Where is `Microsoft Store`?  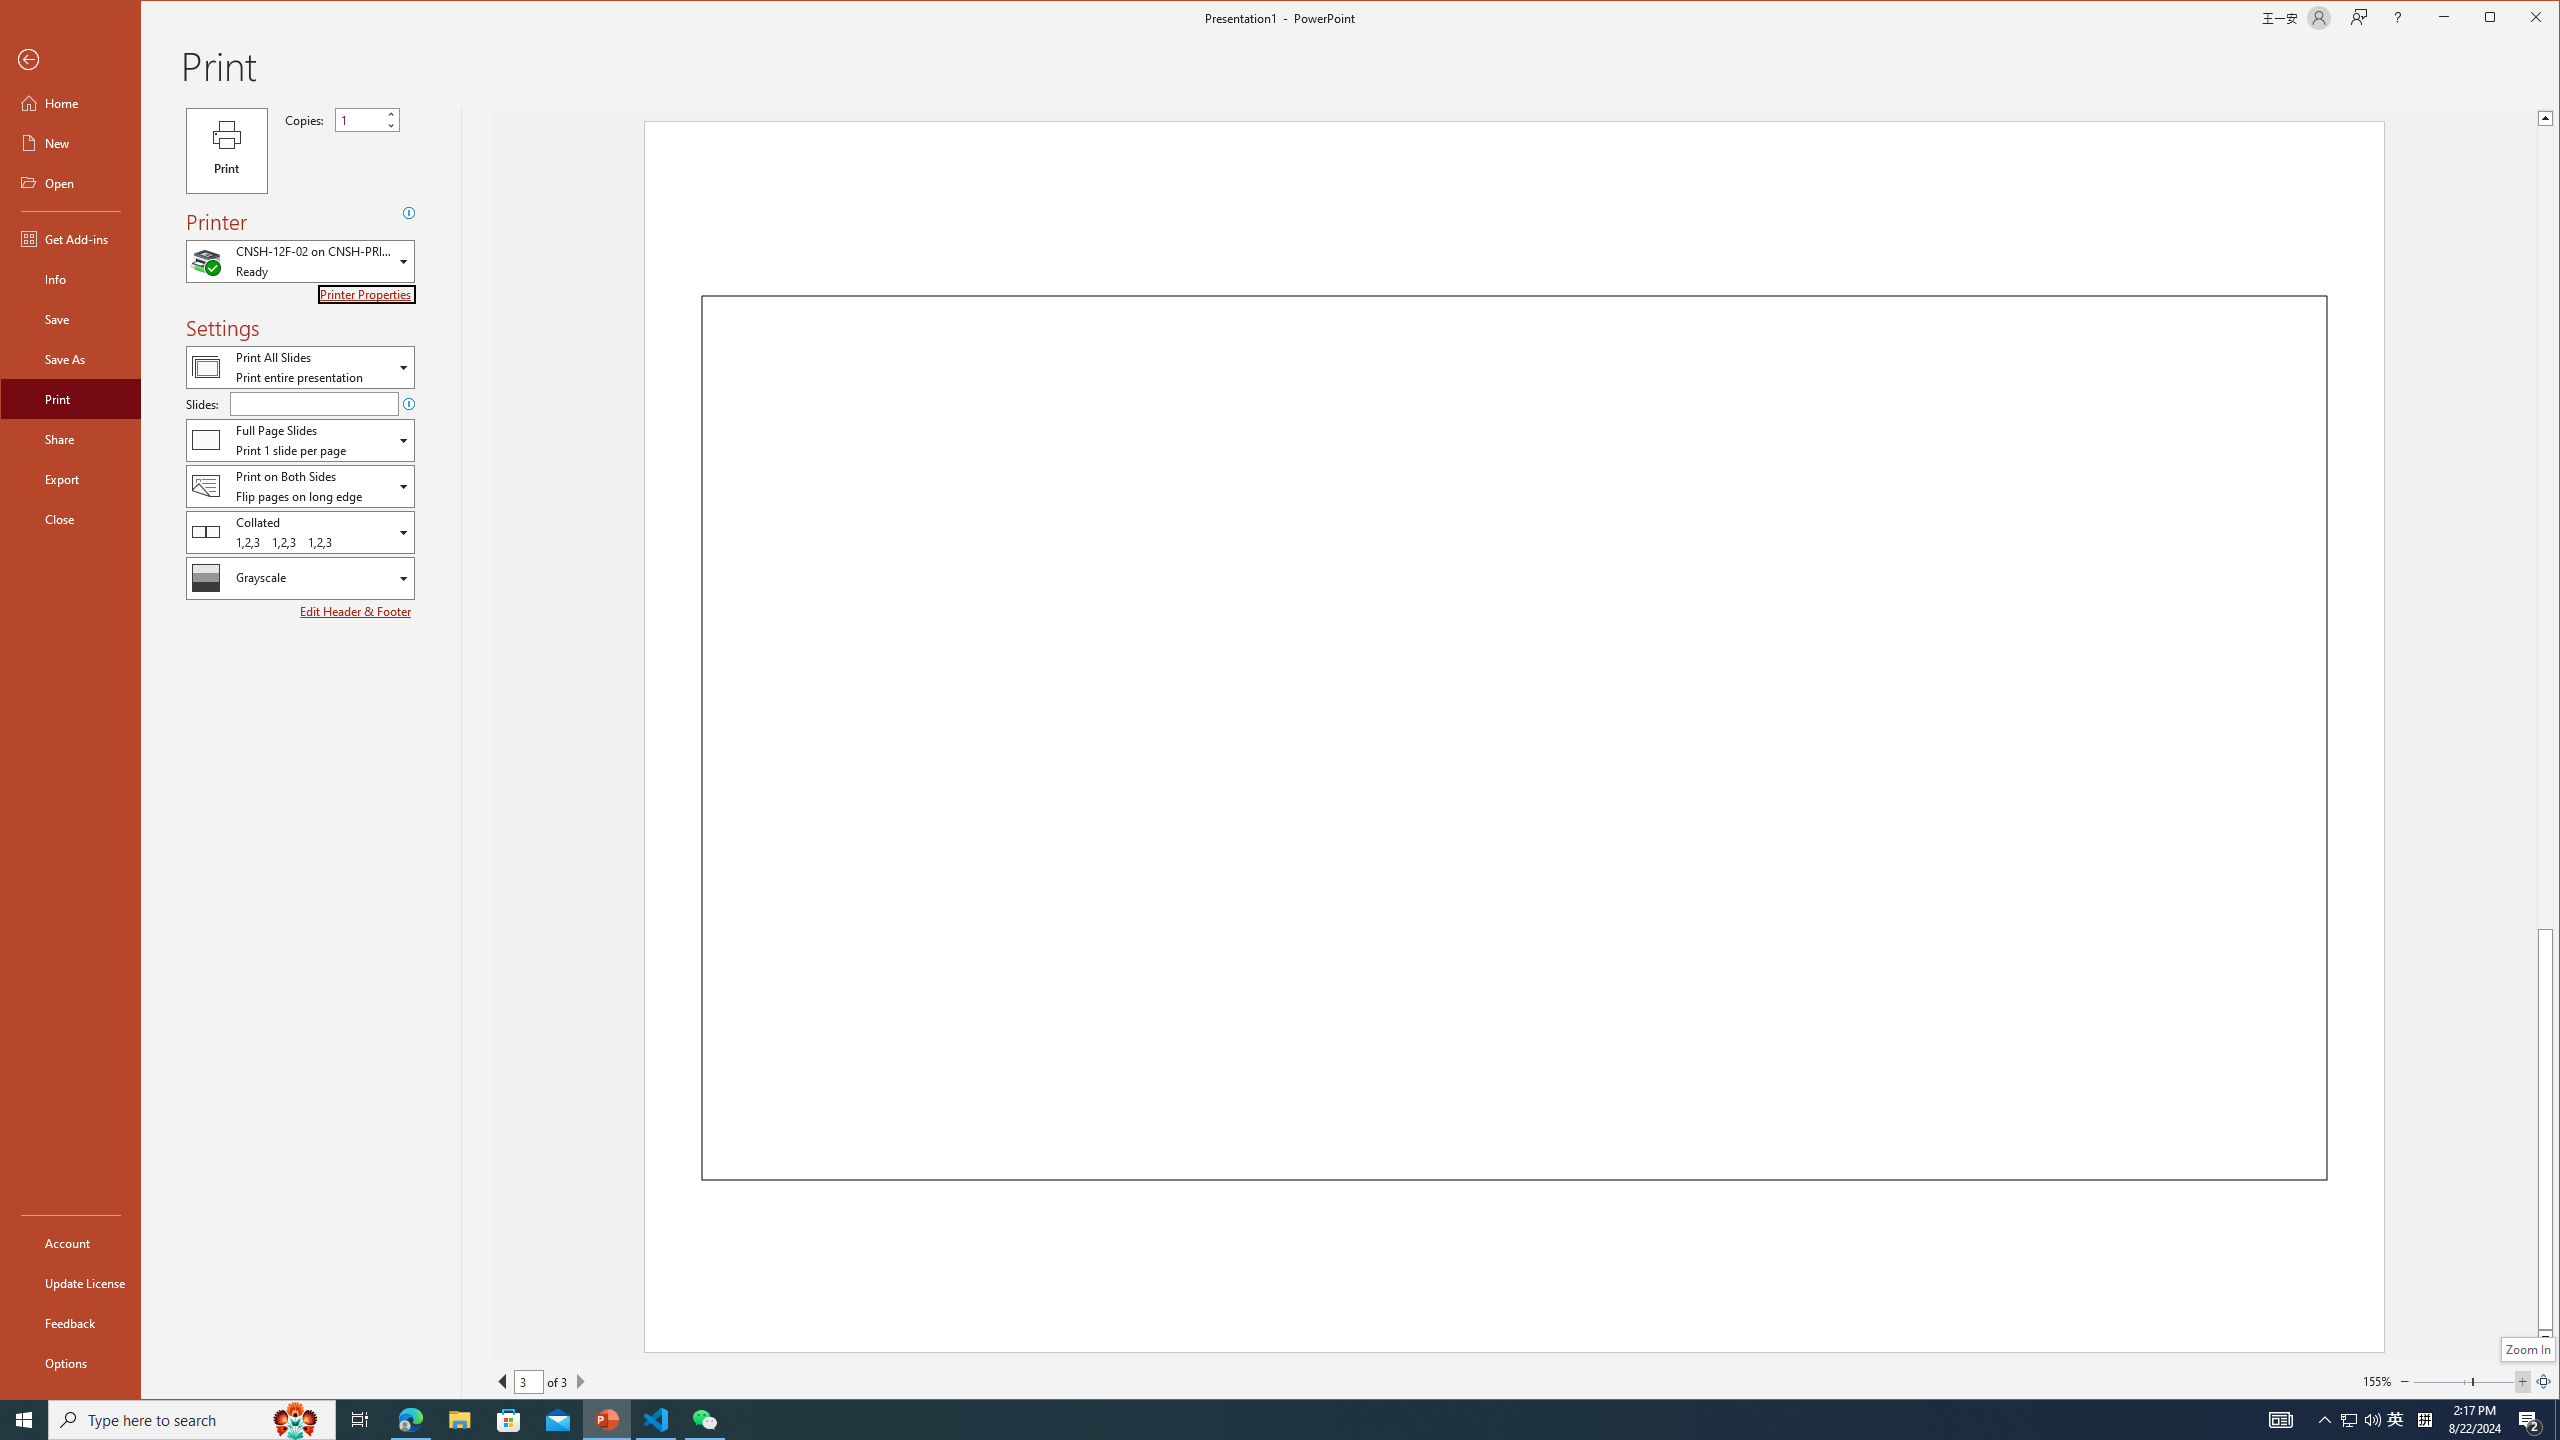
Microsoft Store is located at coordinates (1244, 1420).